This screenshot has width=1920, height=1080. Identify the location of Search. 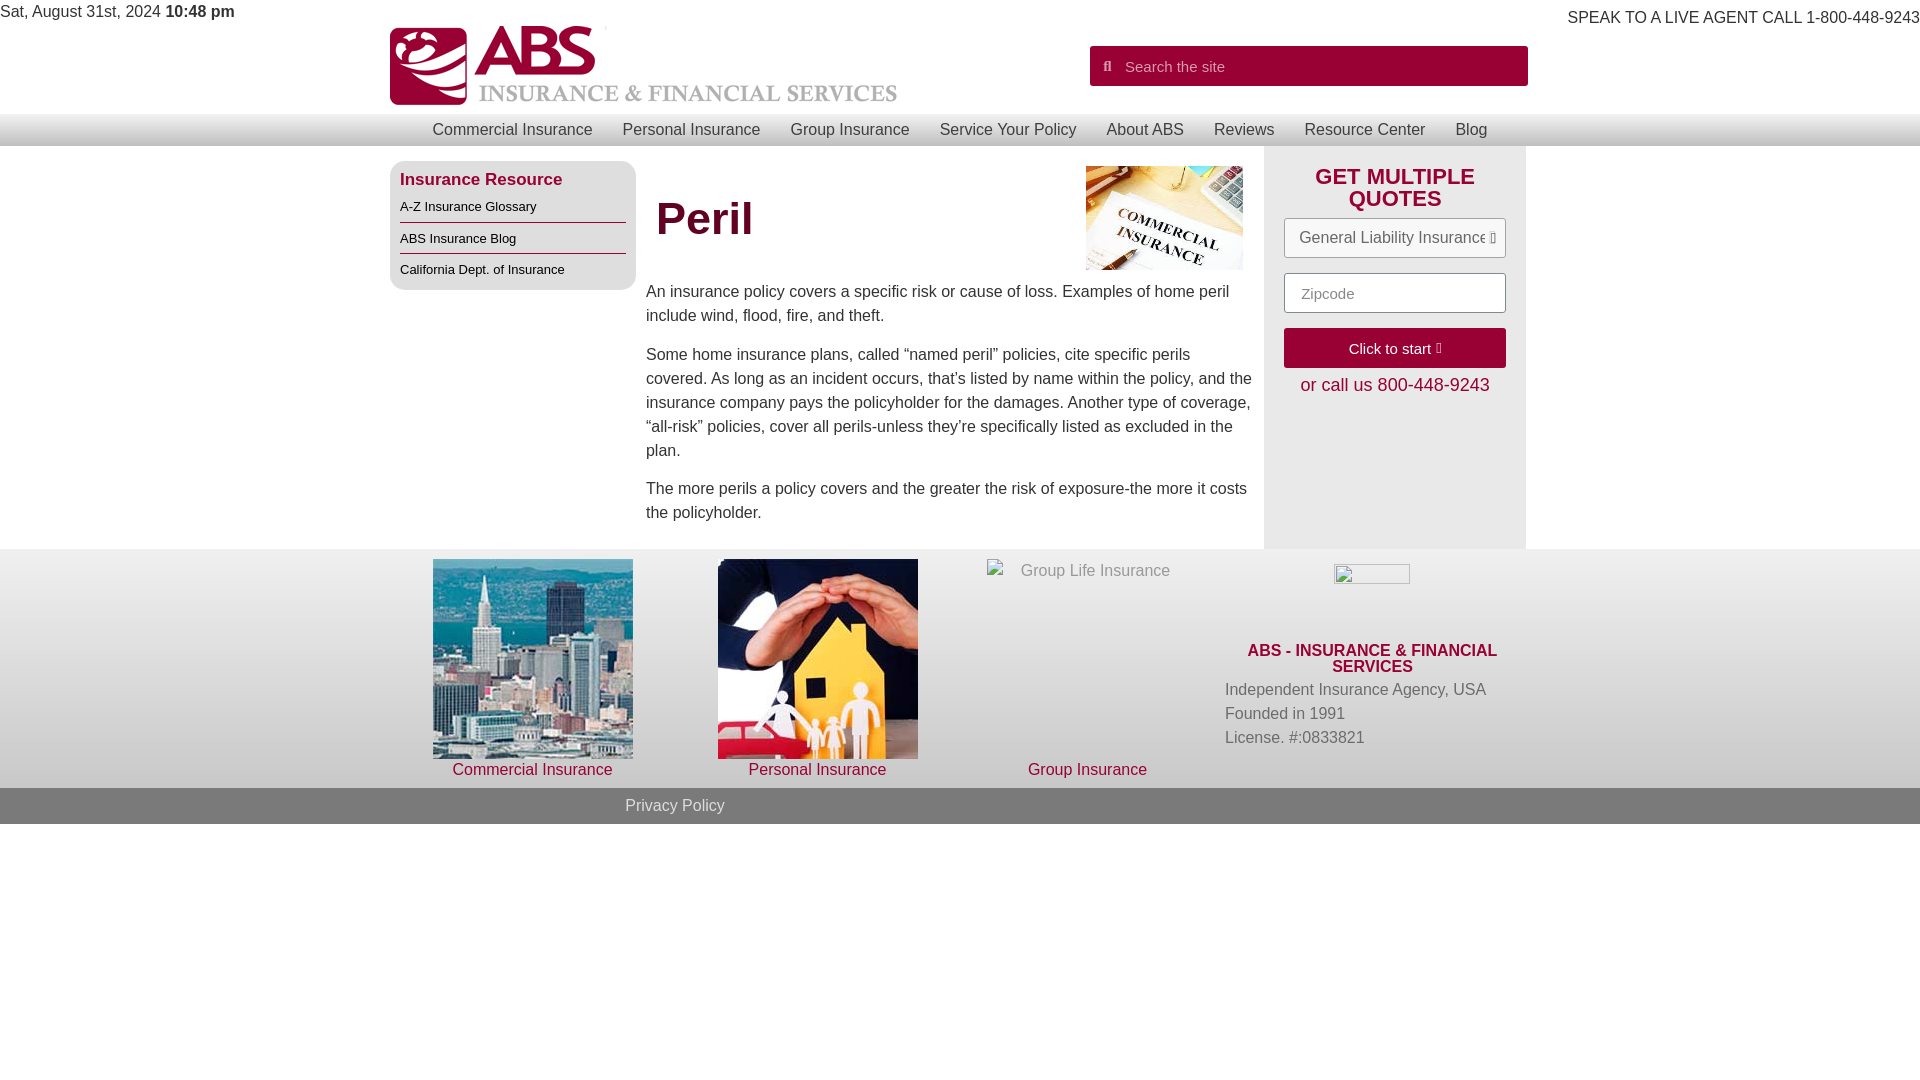
(1320, 66).